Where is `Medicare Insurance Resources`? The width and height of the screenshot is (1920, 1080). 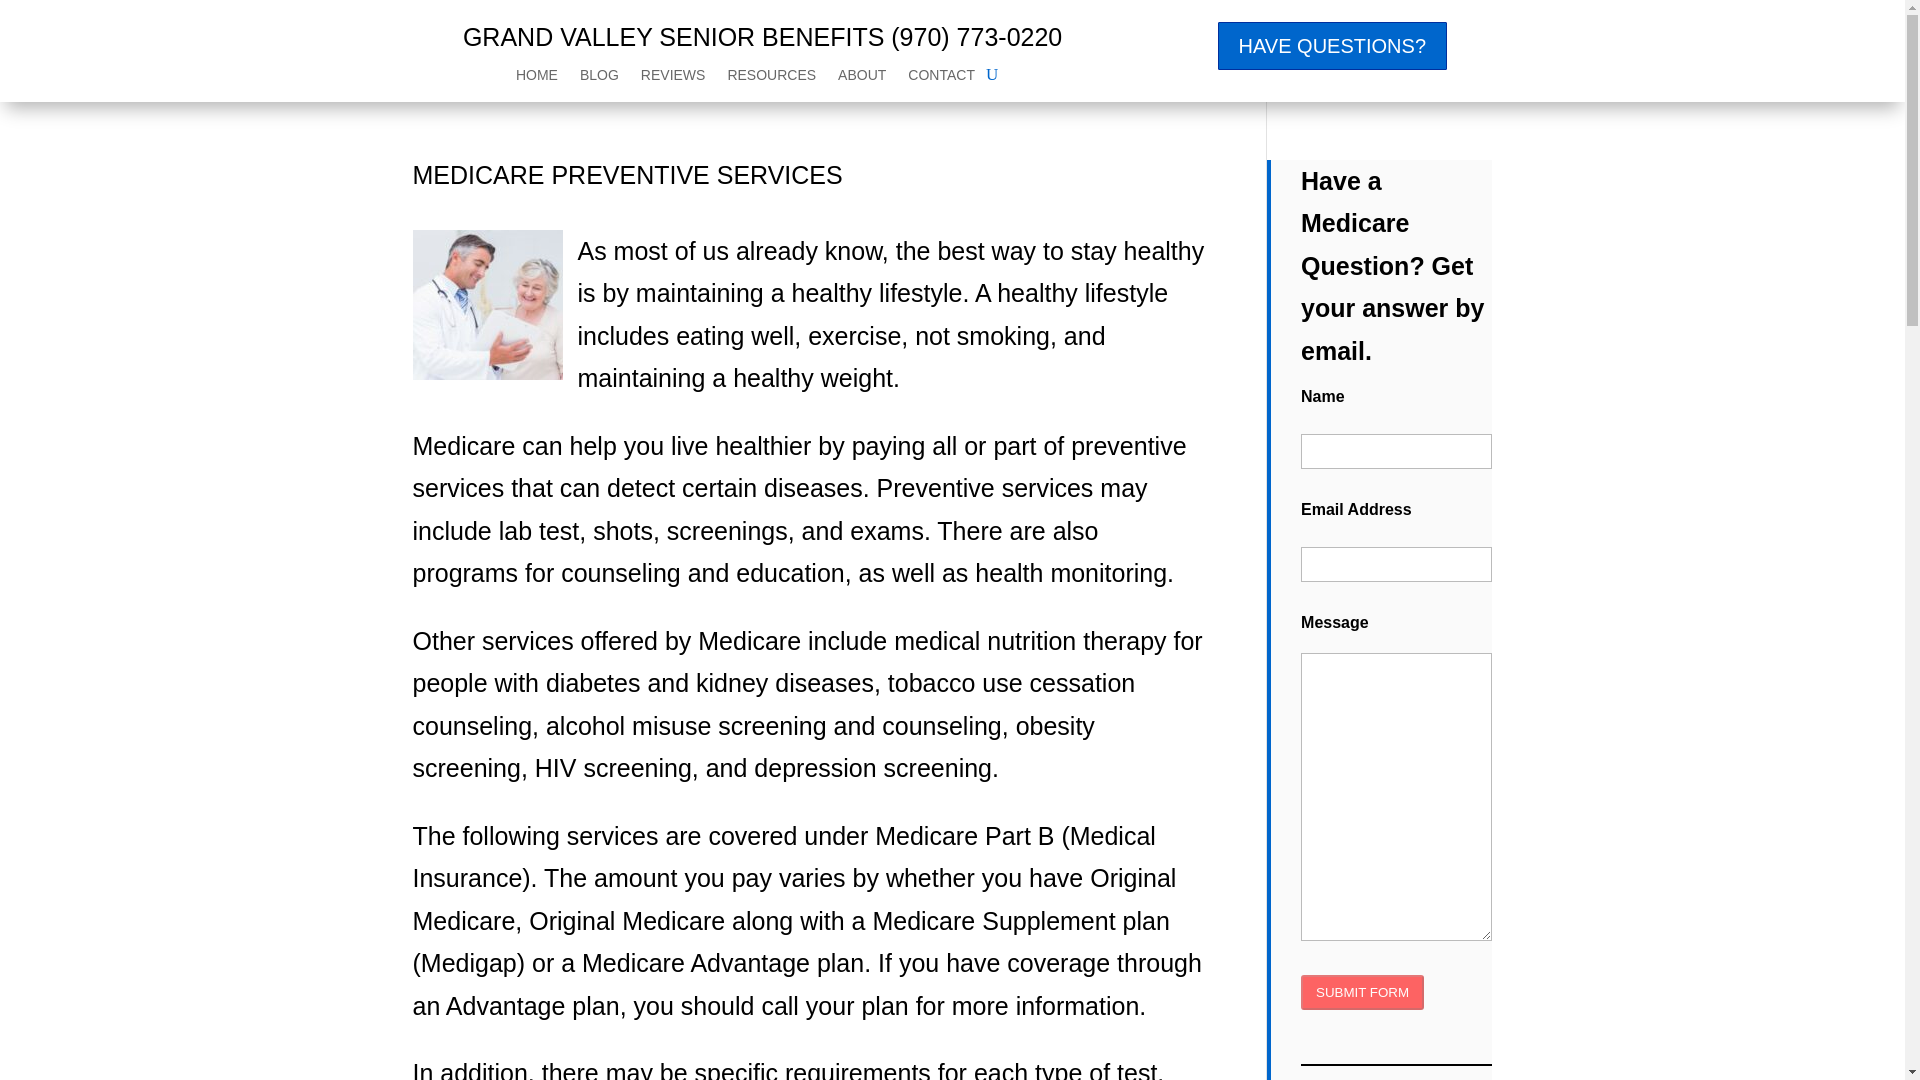 Medicare Insurance Resources is located at coordinates (772, 78).